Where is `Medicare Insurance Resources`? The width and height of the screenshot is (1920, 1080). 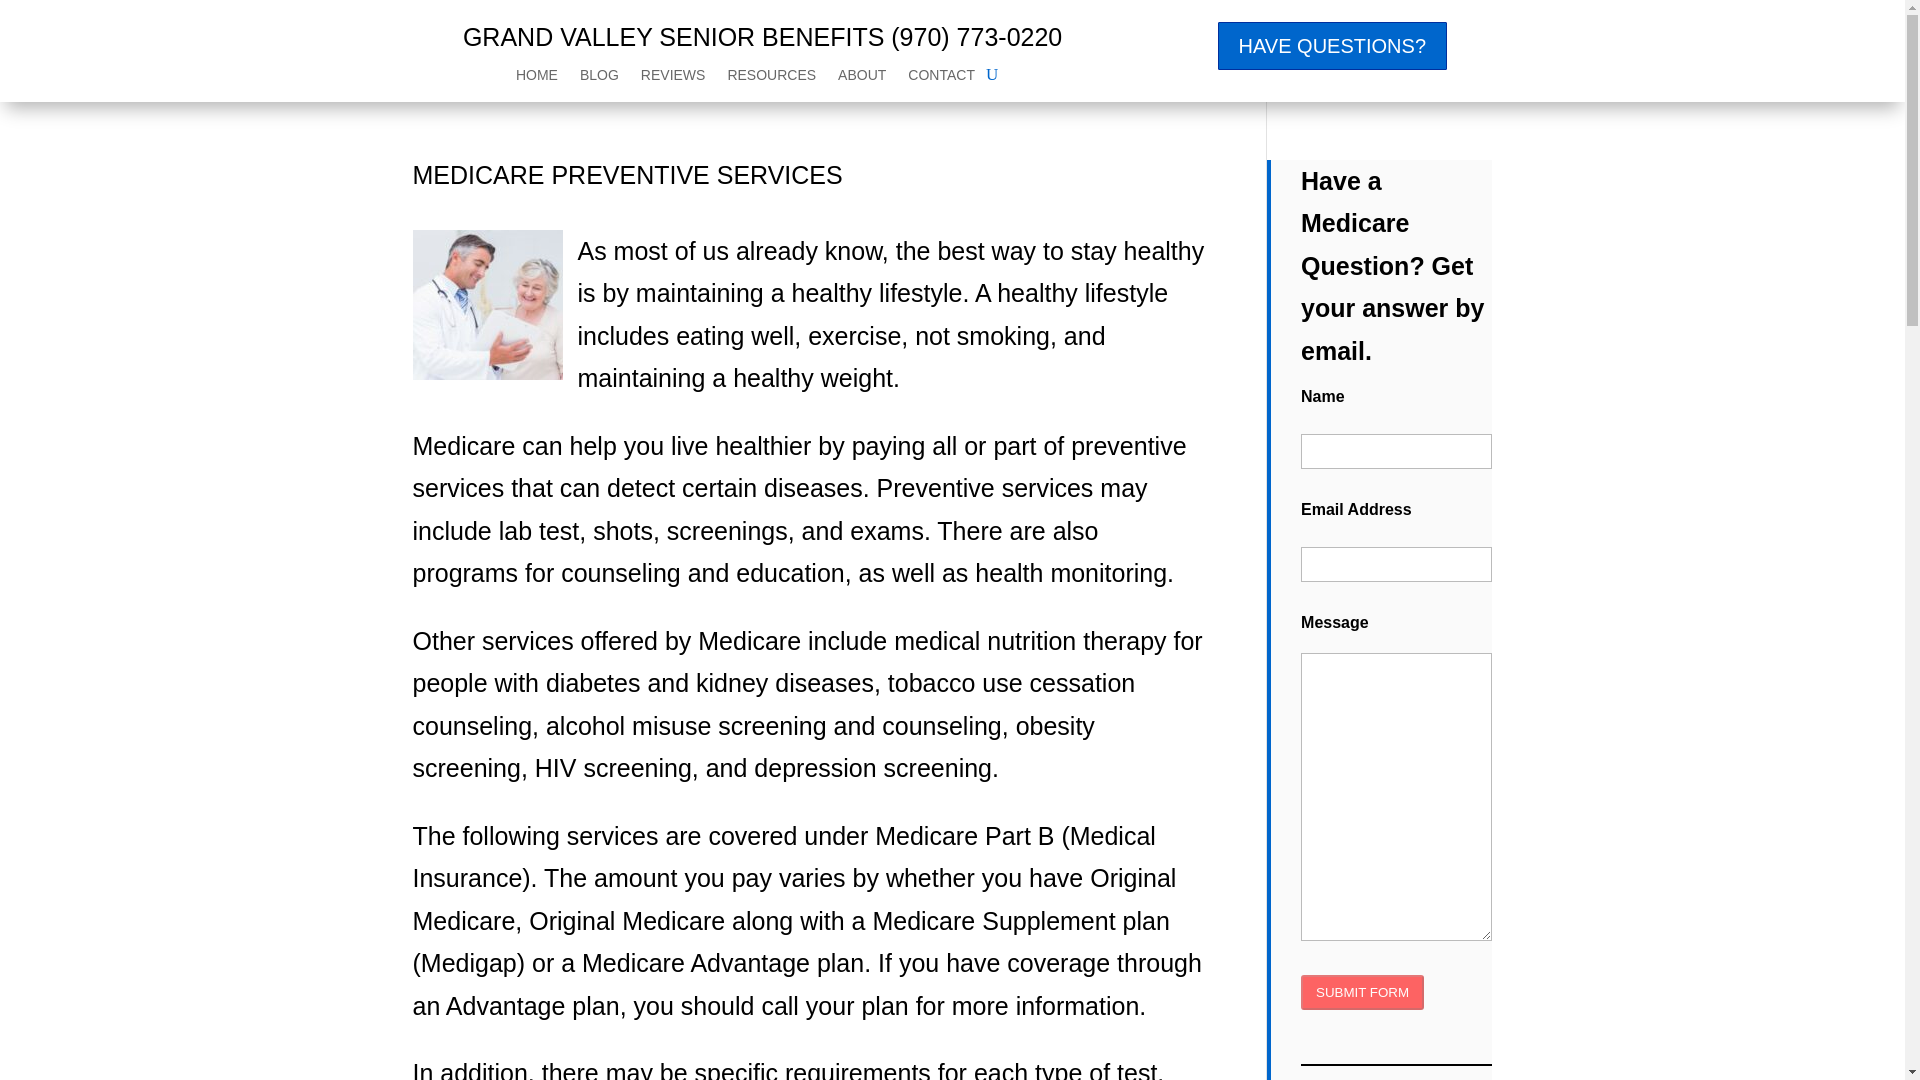 Medicare Insurance Resources is located at coordinates (772, 78).